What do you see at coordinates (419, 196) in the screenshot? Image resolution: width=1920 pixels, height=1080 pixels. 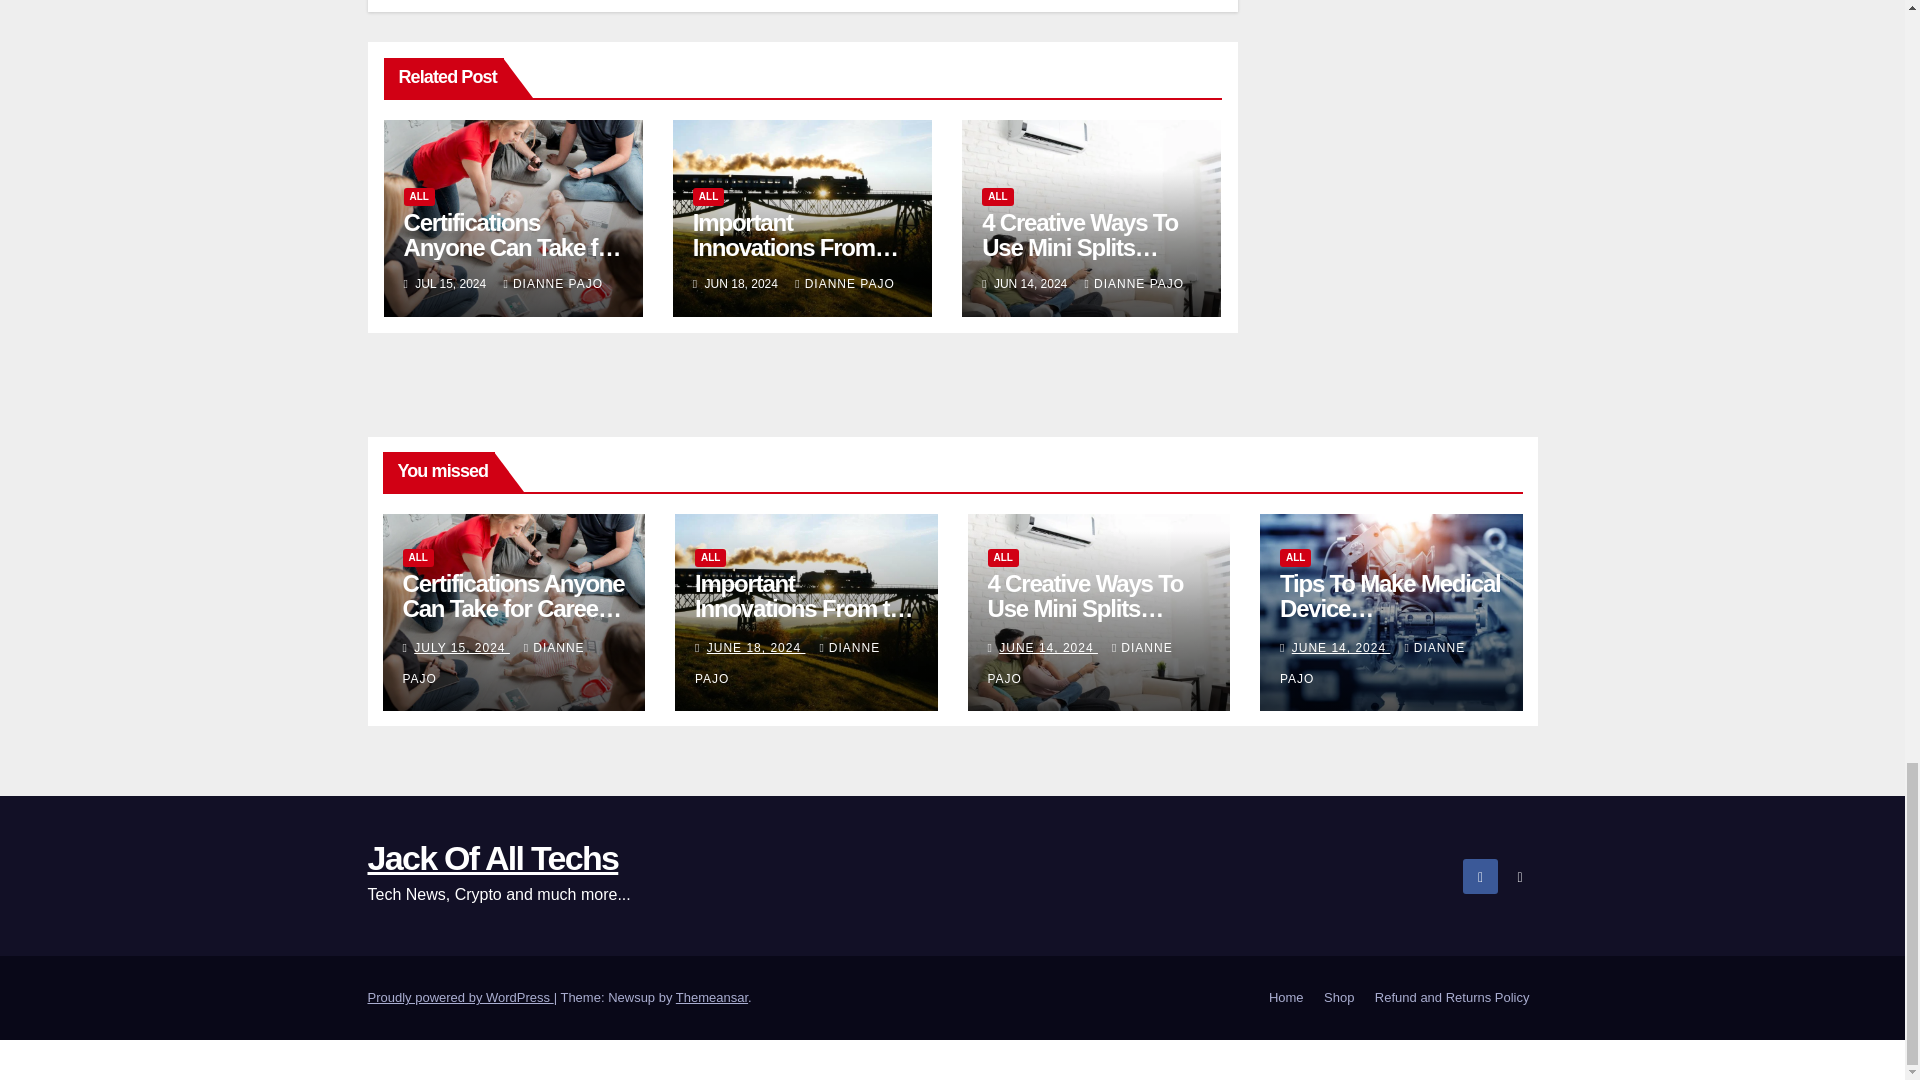 I see `ALL` at bounding box center [419, 196].